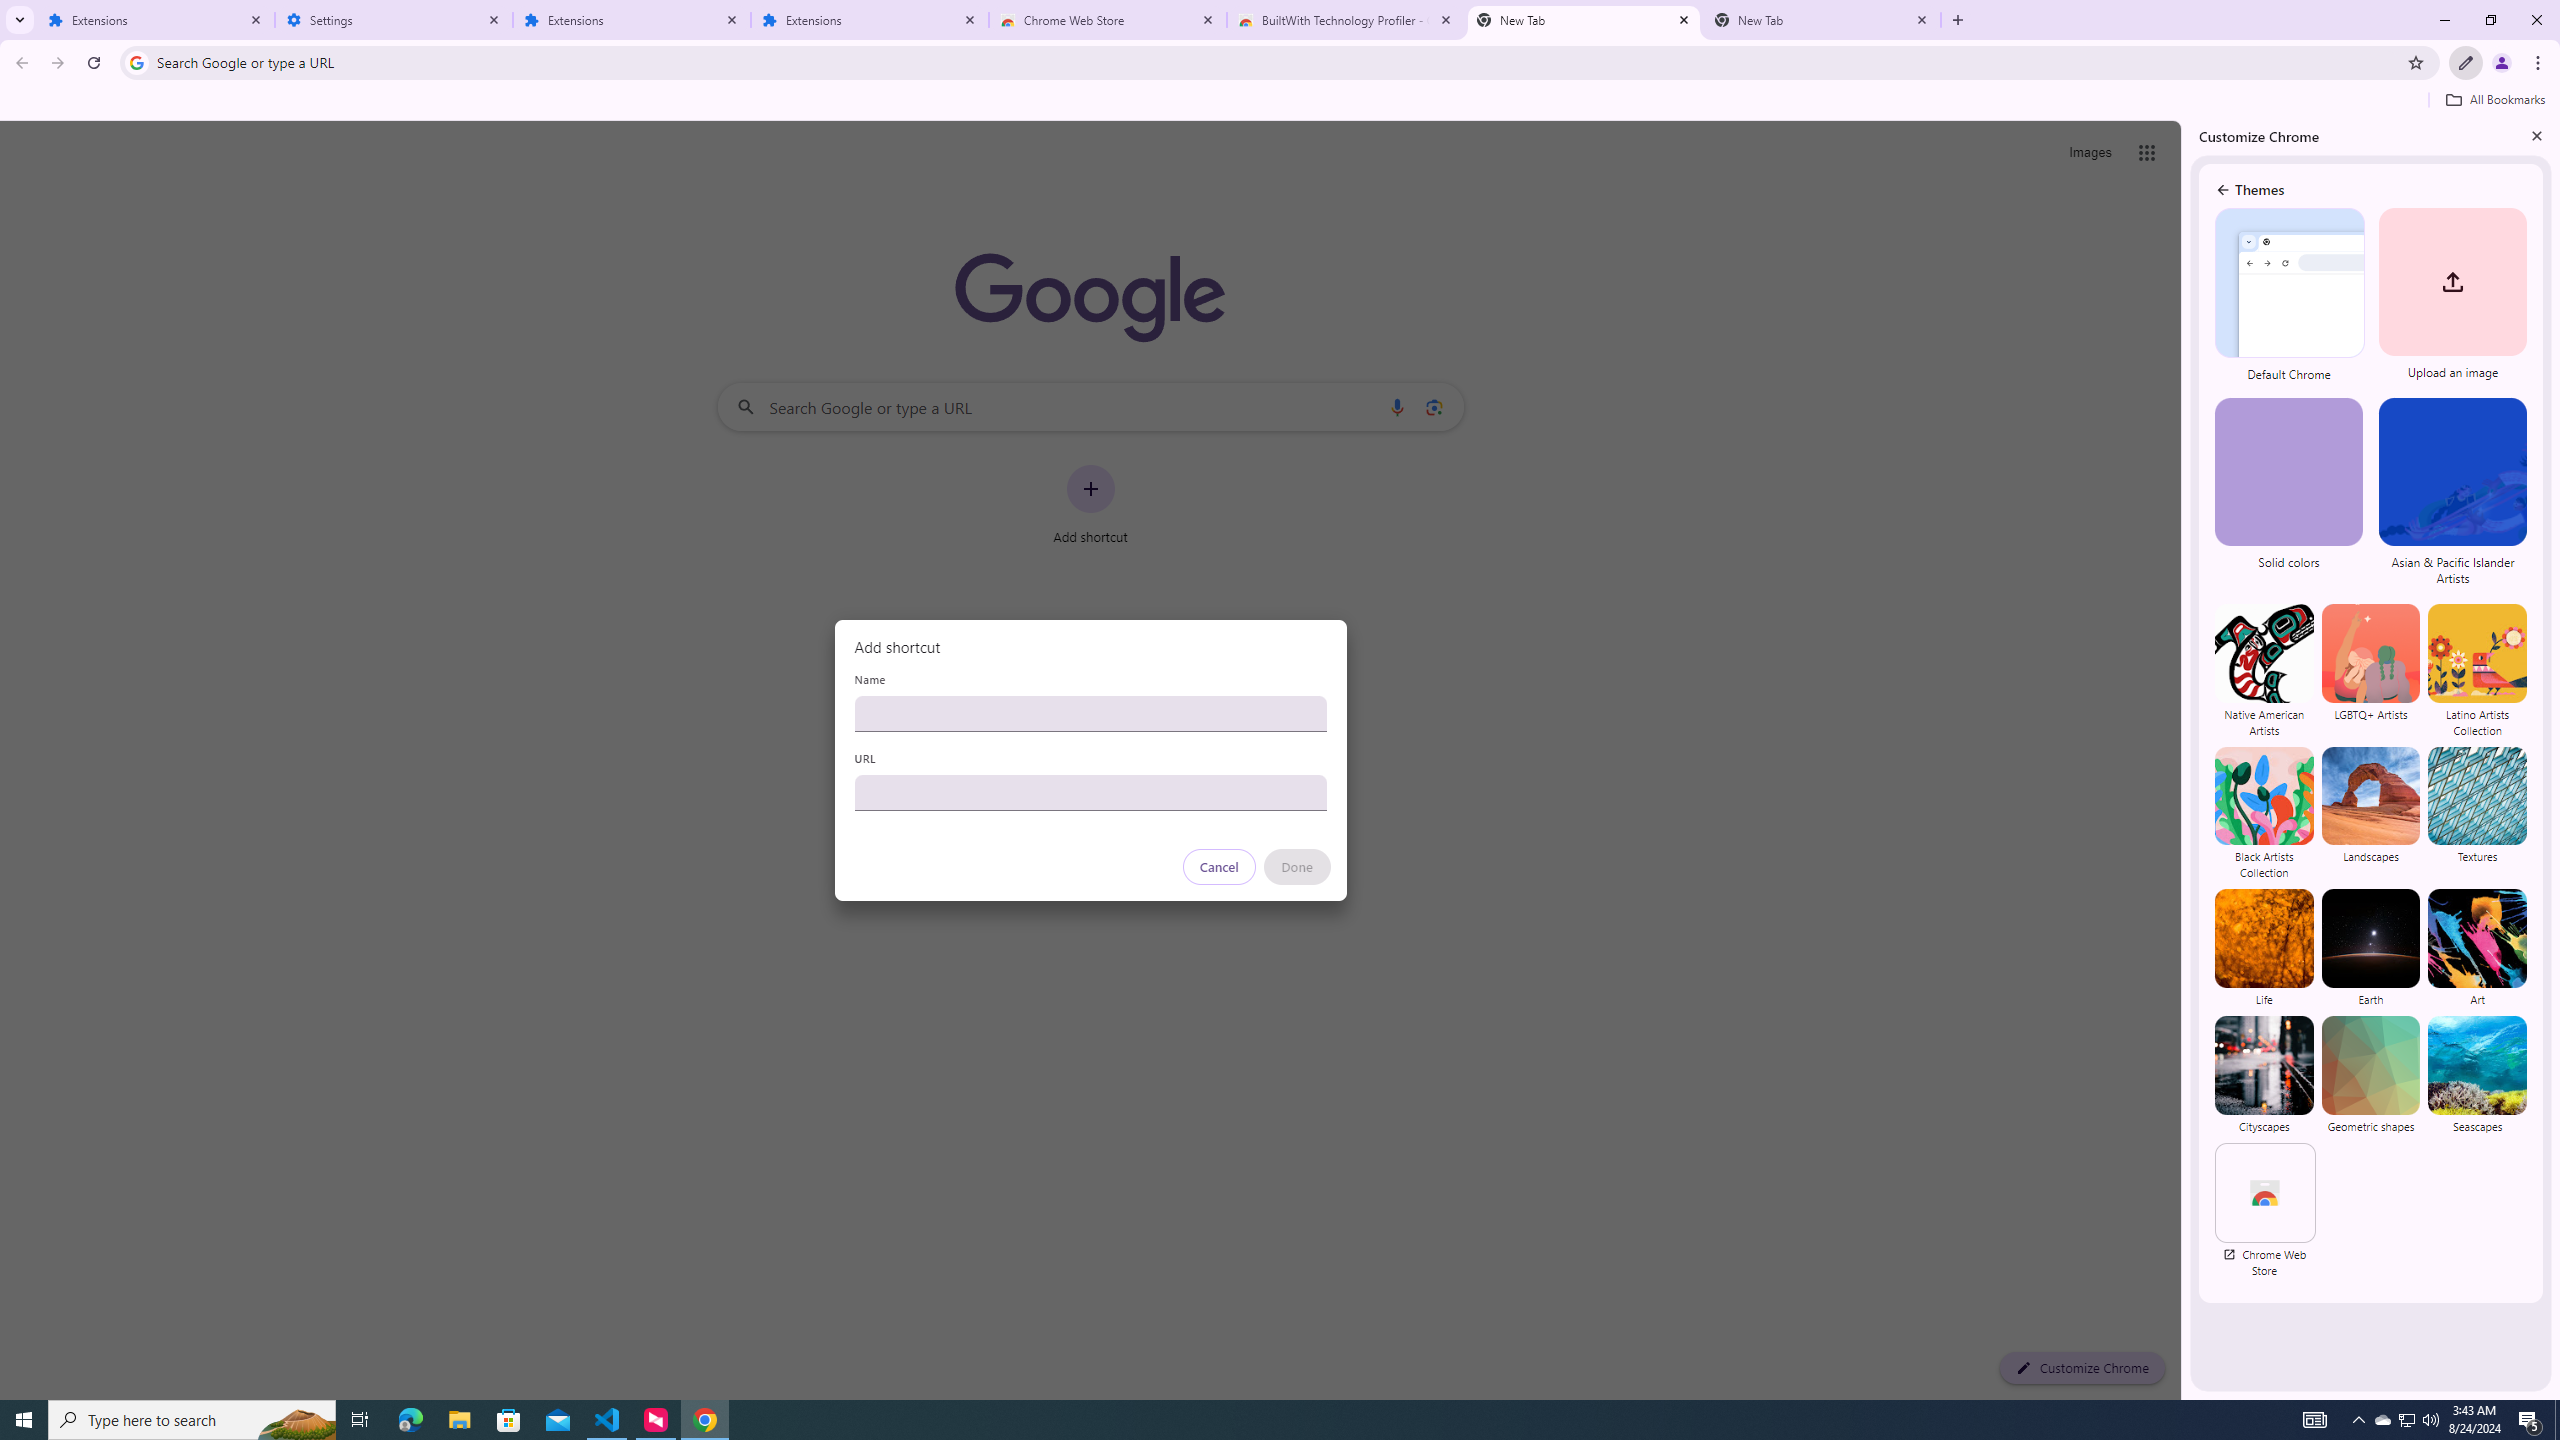  Describe the element at coordinates (156, 20) in the screenshot. I see `Extensions` at that location.